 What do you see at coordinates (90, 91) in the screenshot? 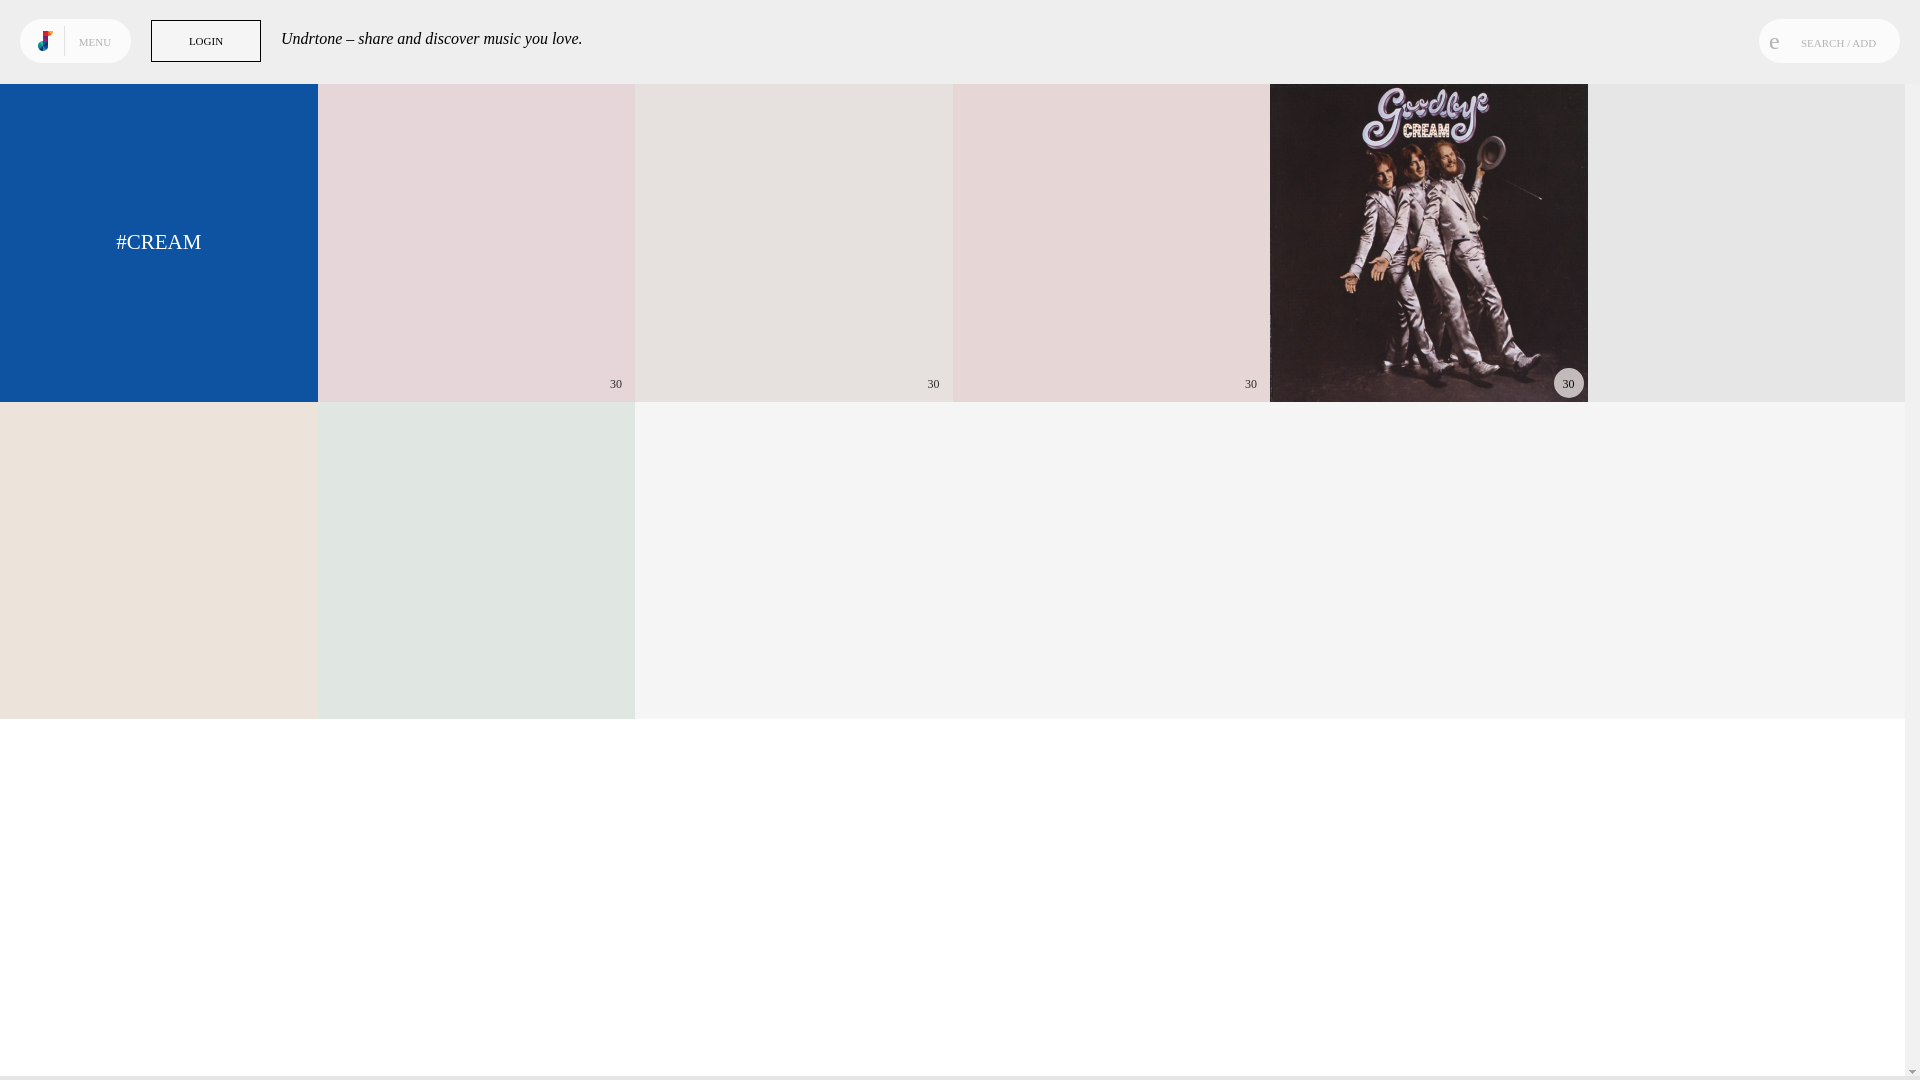
I see `Trending Tags` at bounding box center [90, 91].